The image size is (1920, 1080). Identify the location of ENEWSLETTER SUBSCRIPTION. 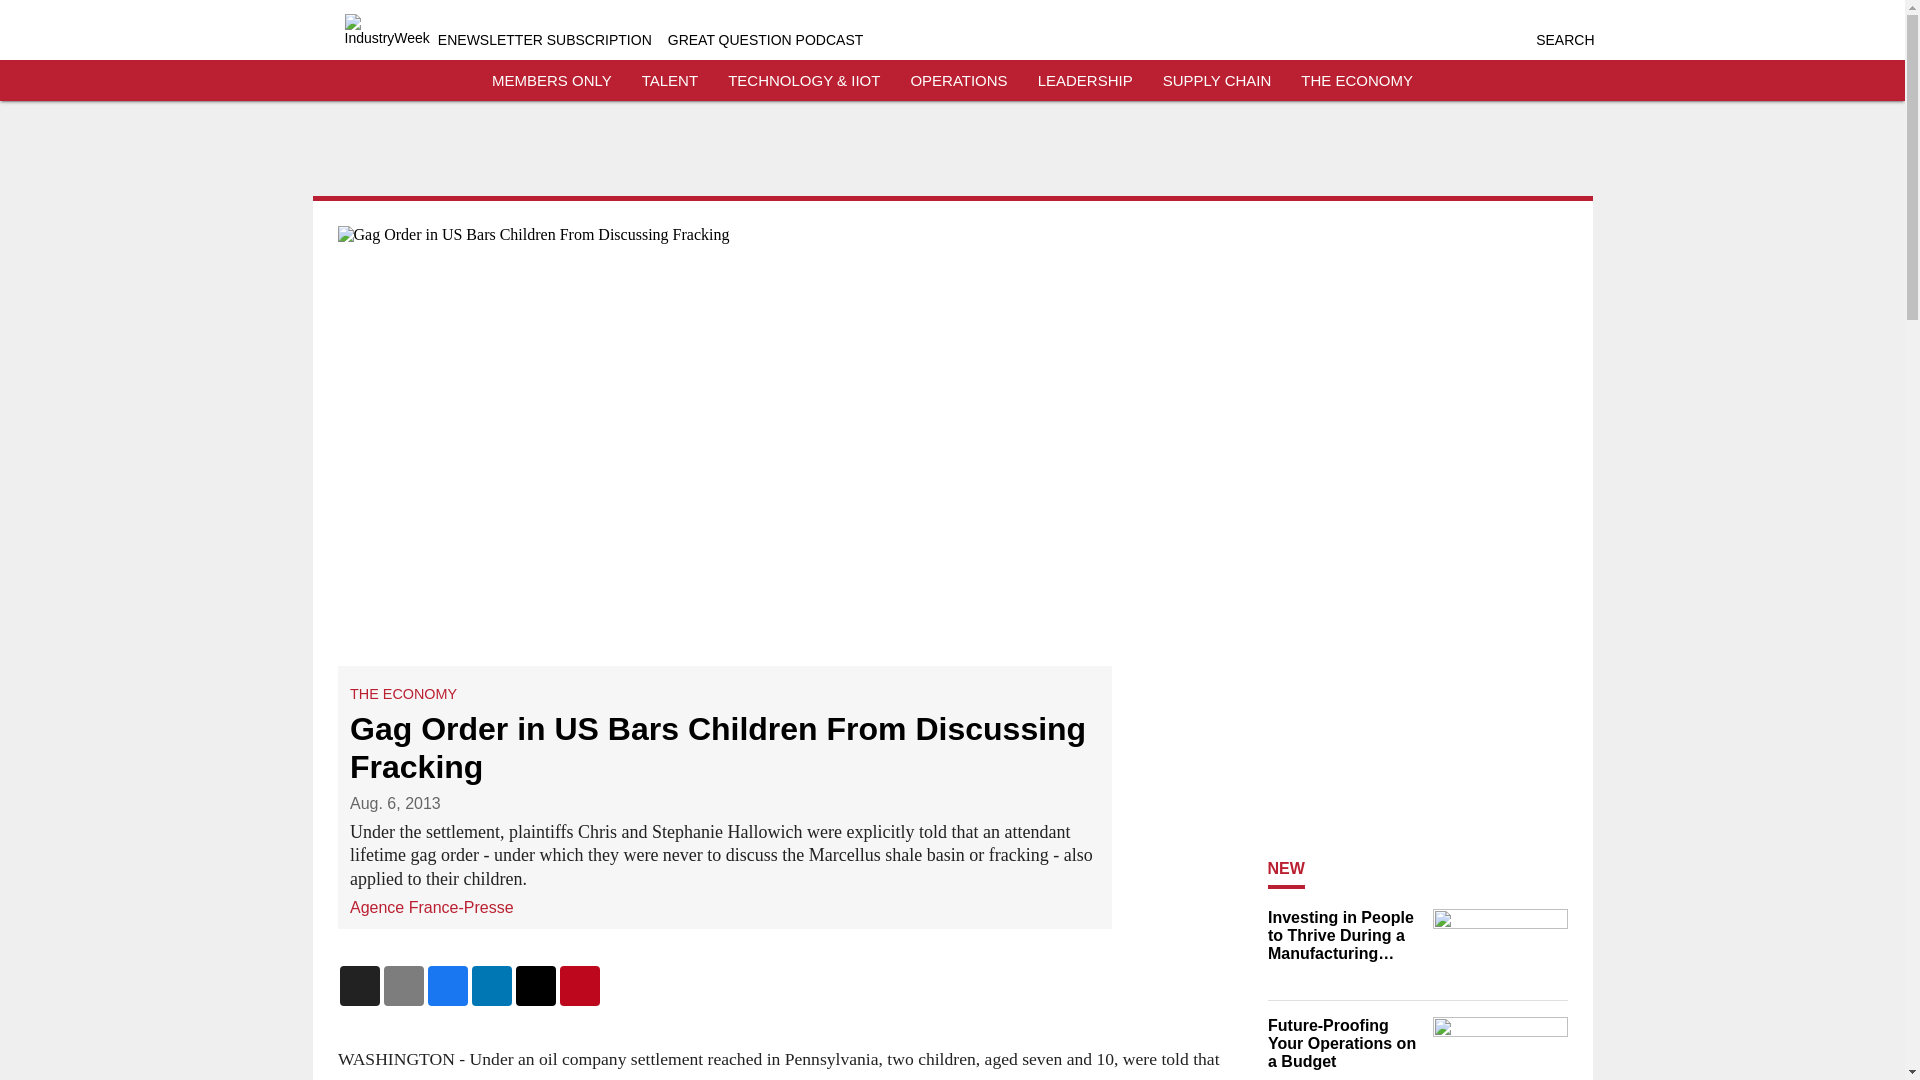
(544, 40).